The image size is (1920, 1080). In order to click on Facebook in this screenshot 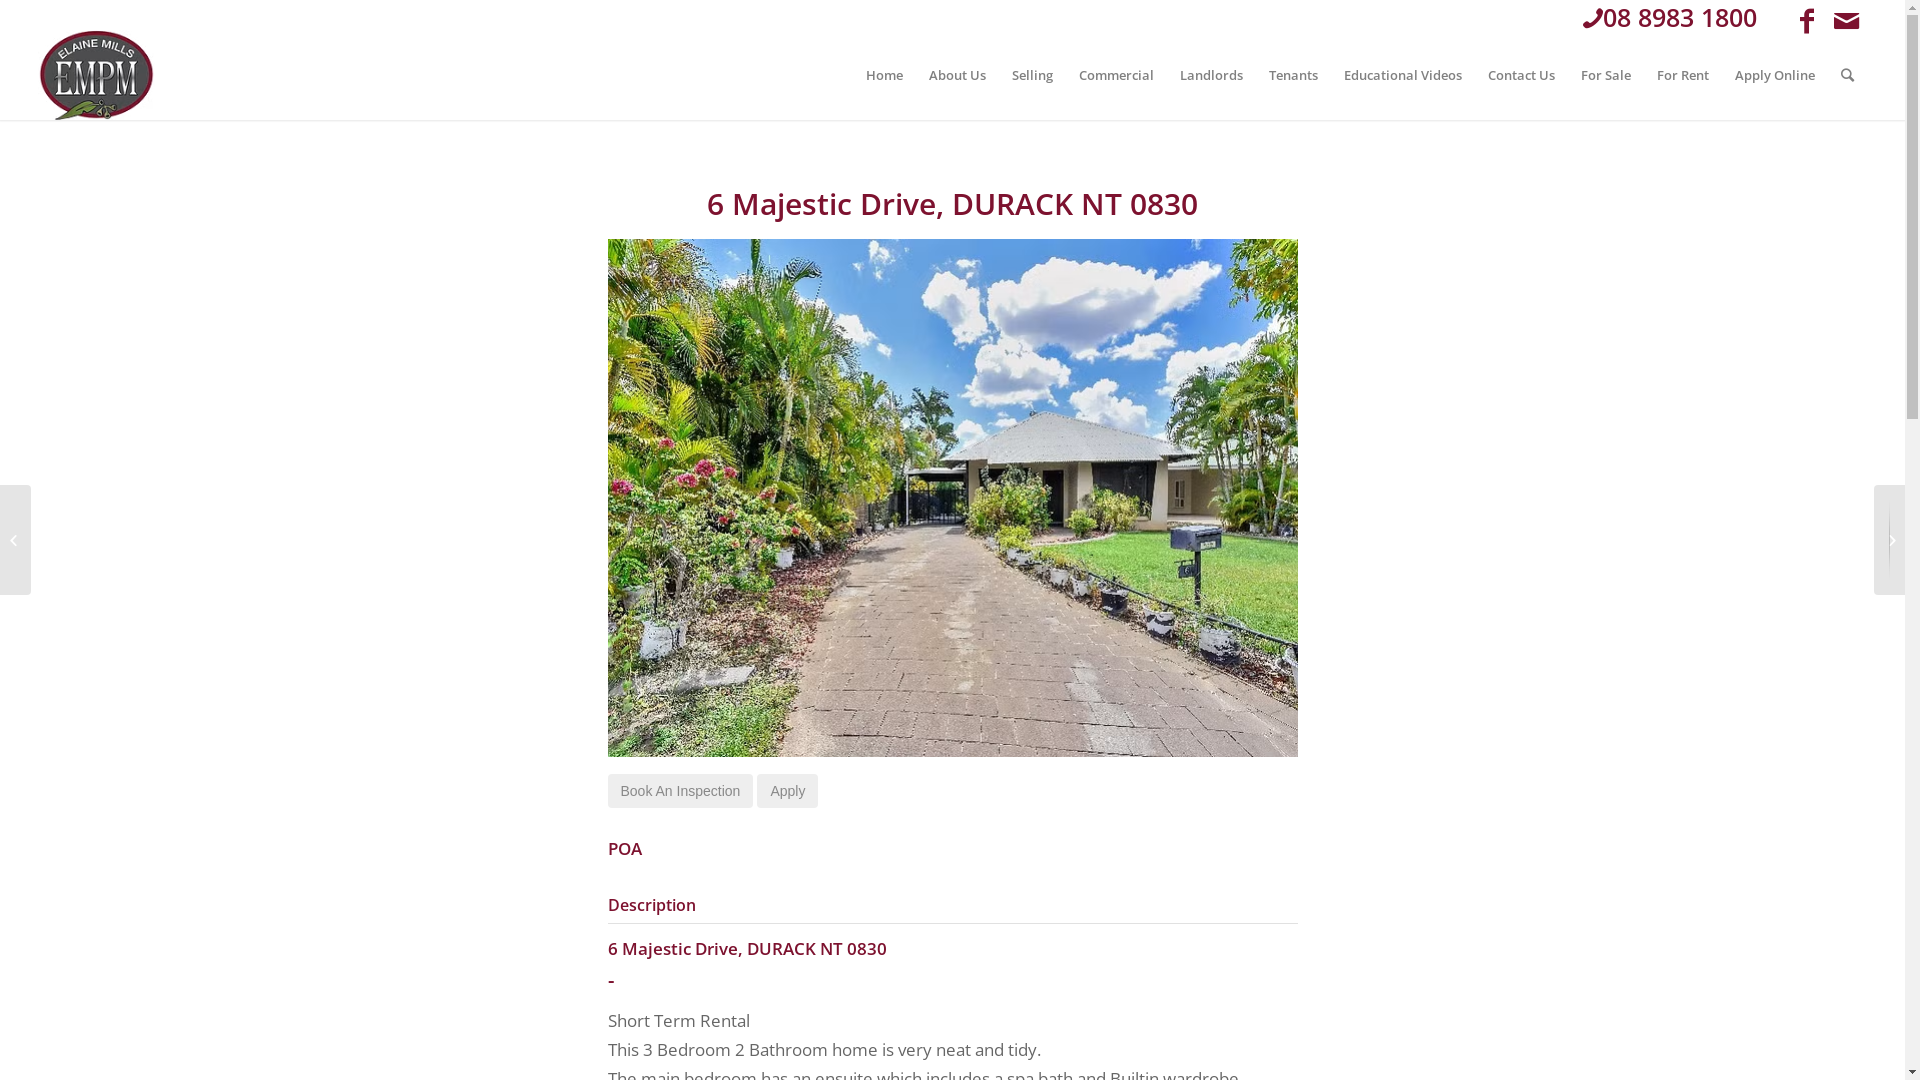, I will do `click(1807, 20)`.